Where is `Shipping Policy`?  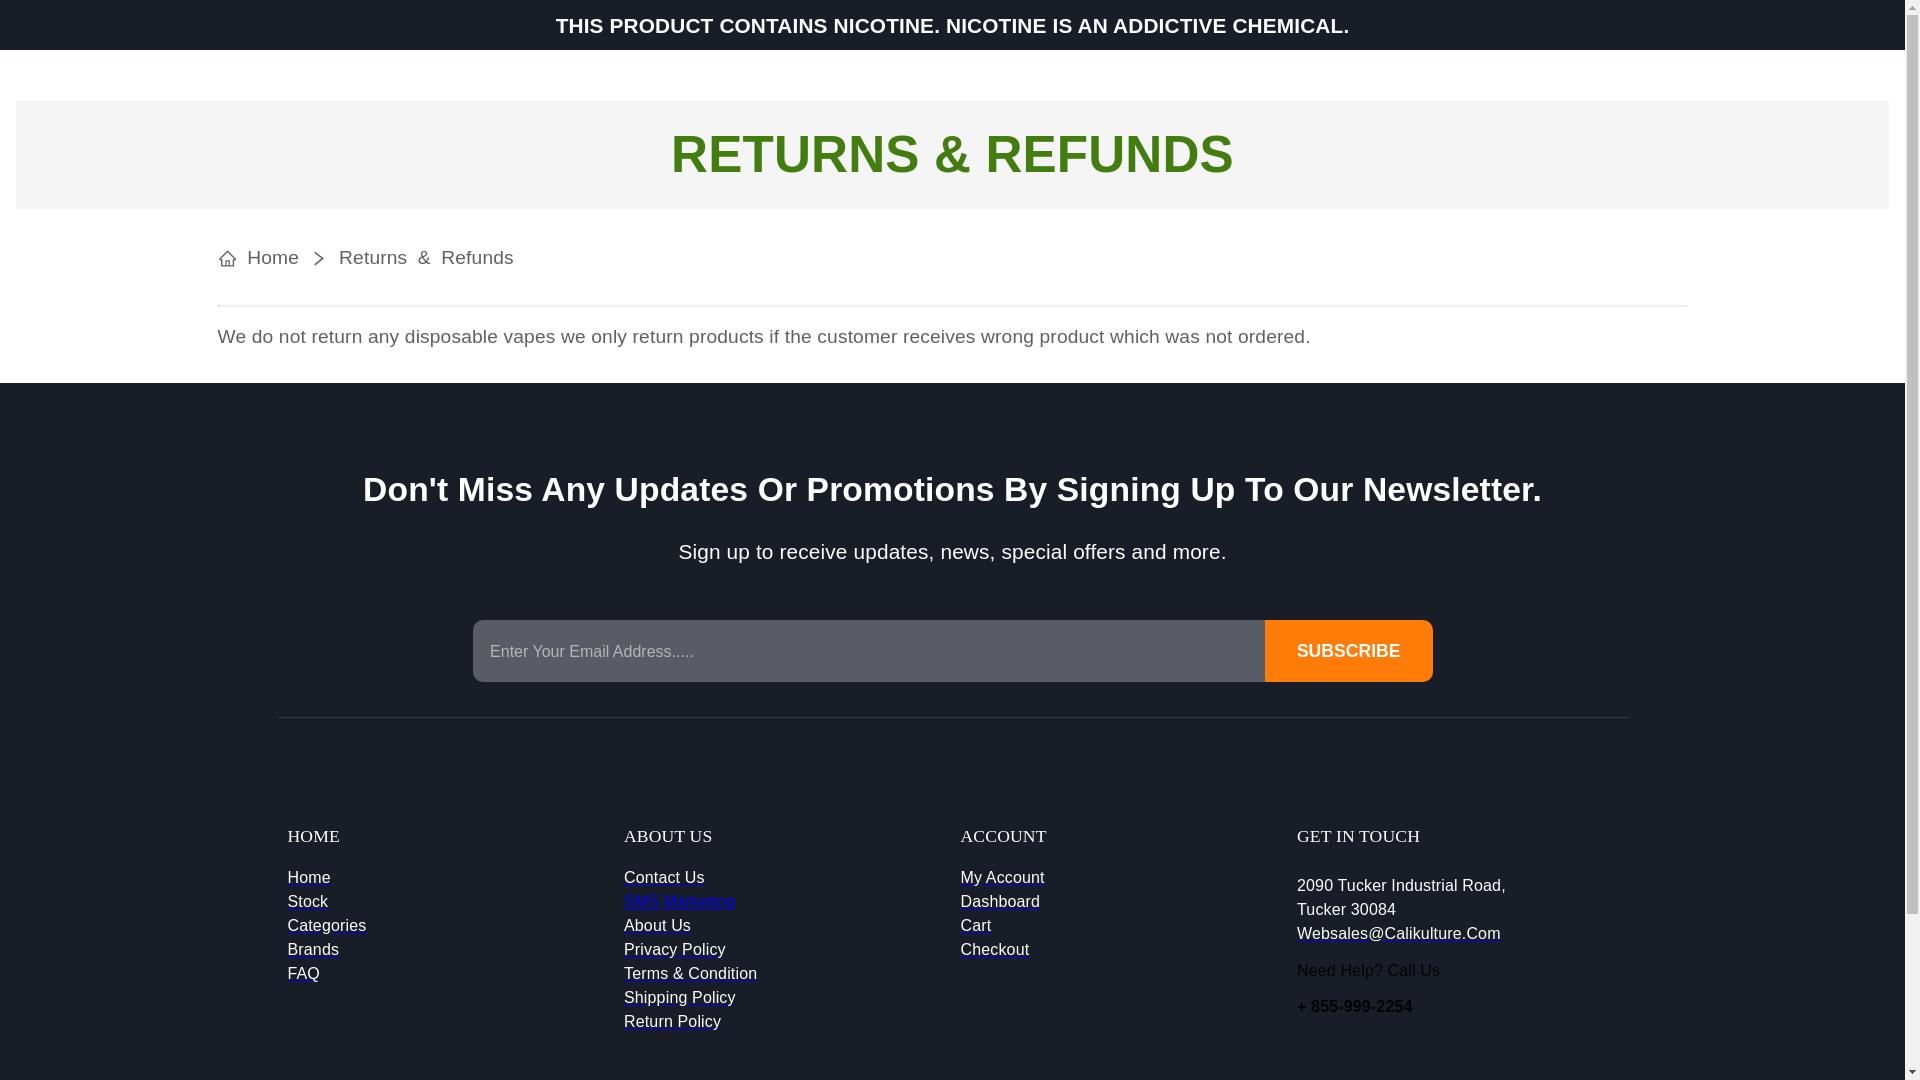 Shipping Policy is located at coordinates (690, 998).